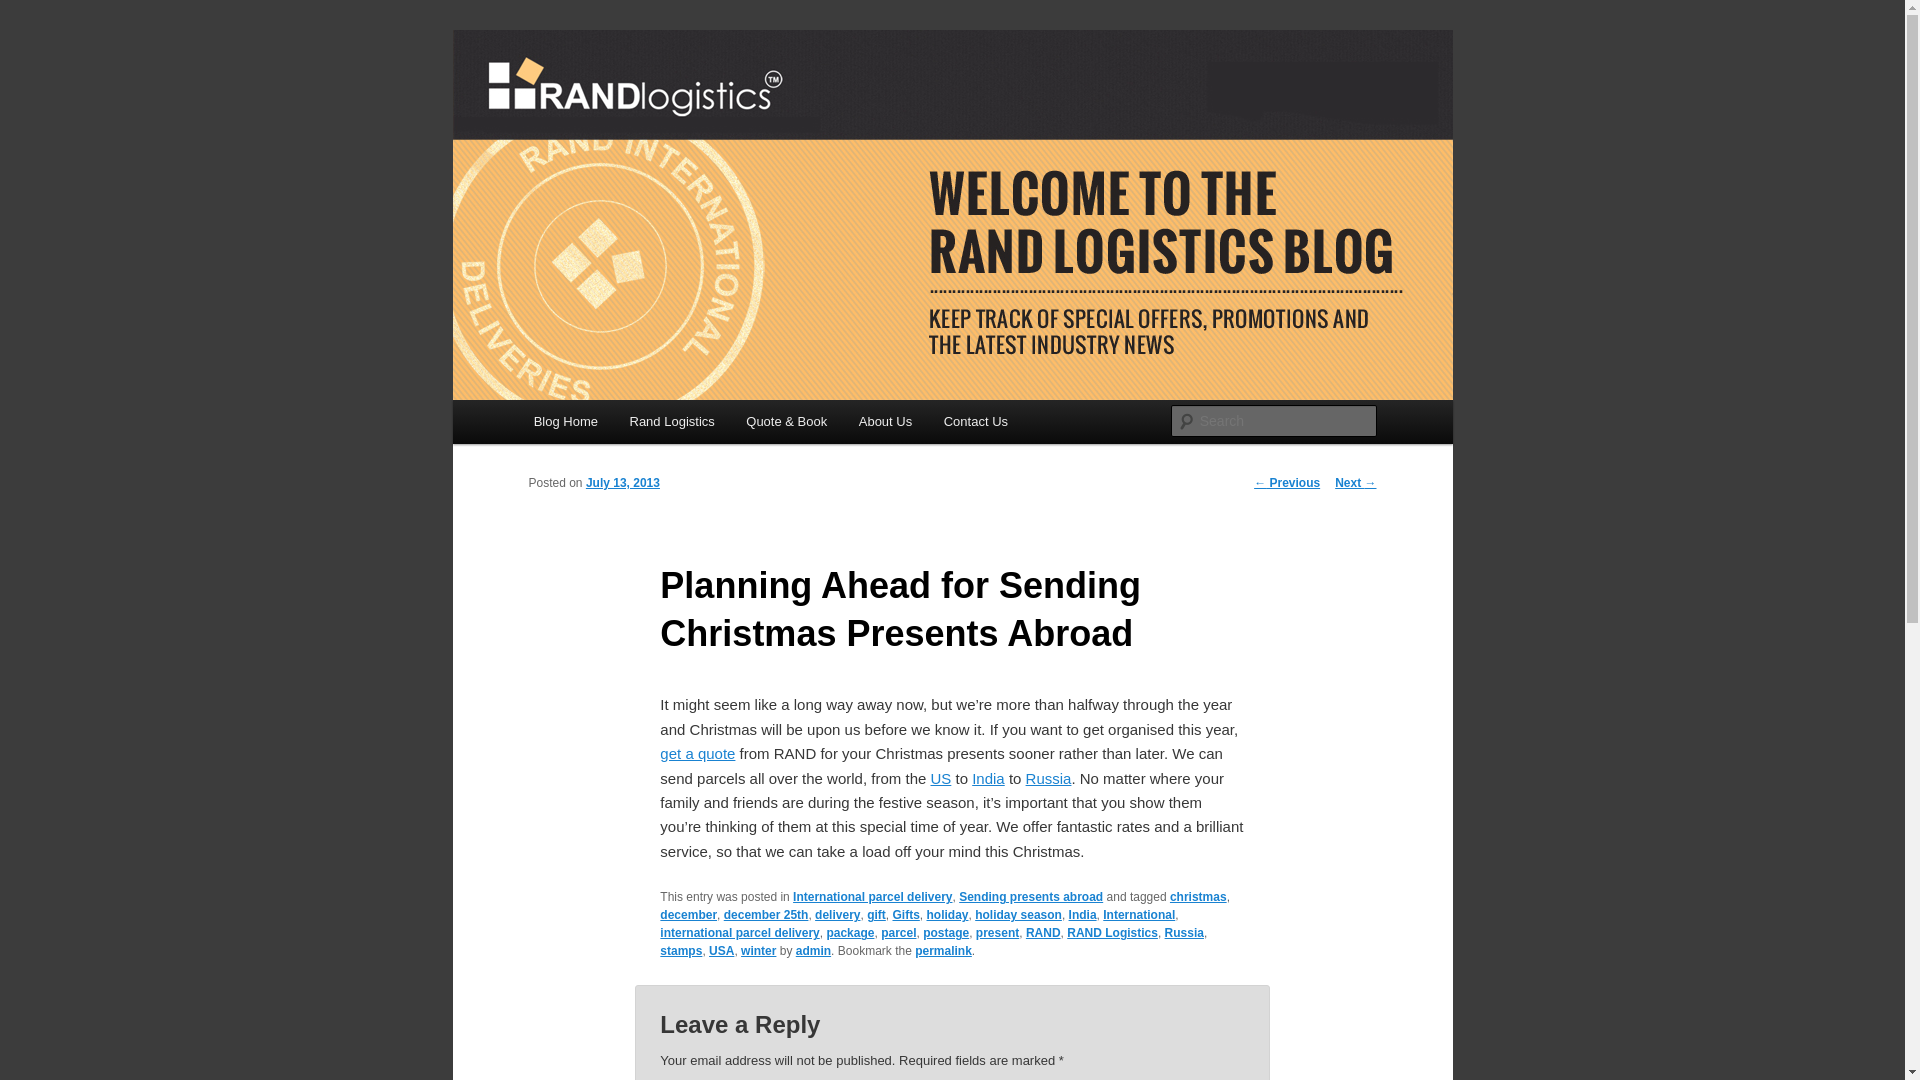  I want to click on december, so click(688, 915).